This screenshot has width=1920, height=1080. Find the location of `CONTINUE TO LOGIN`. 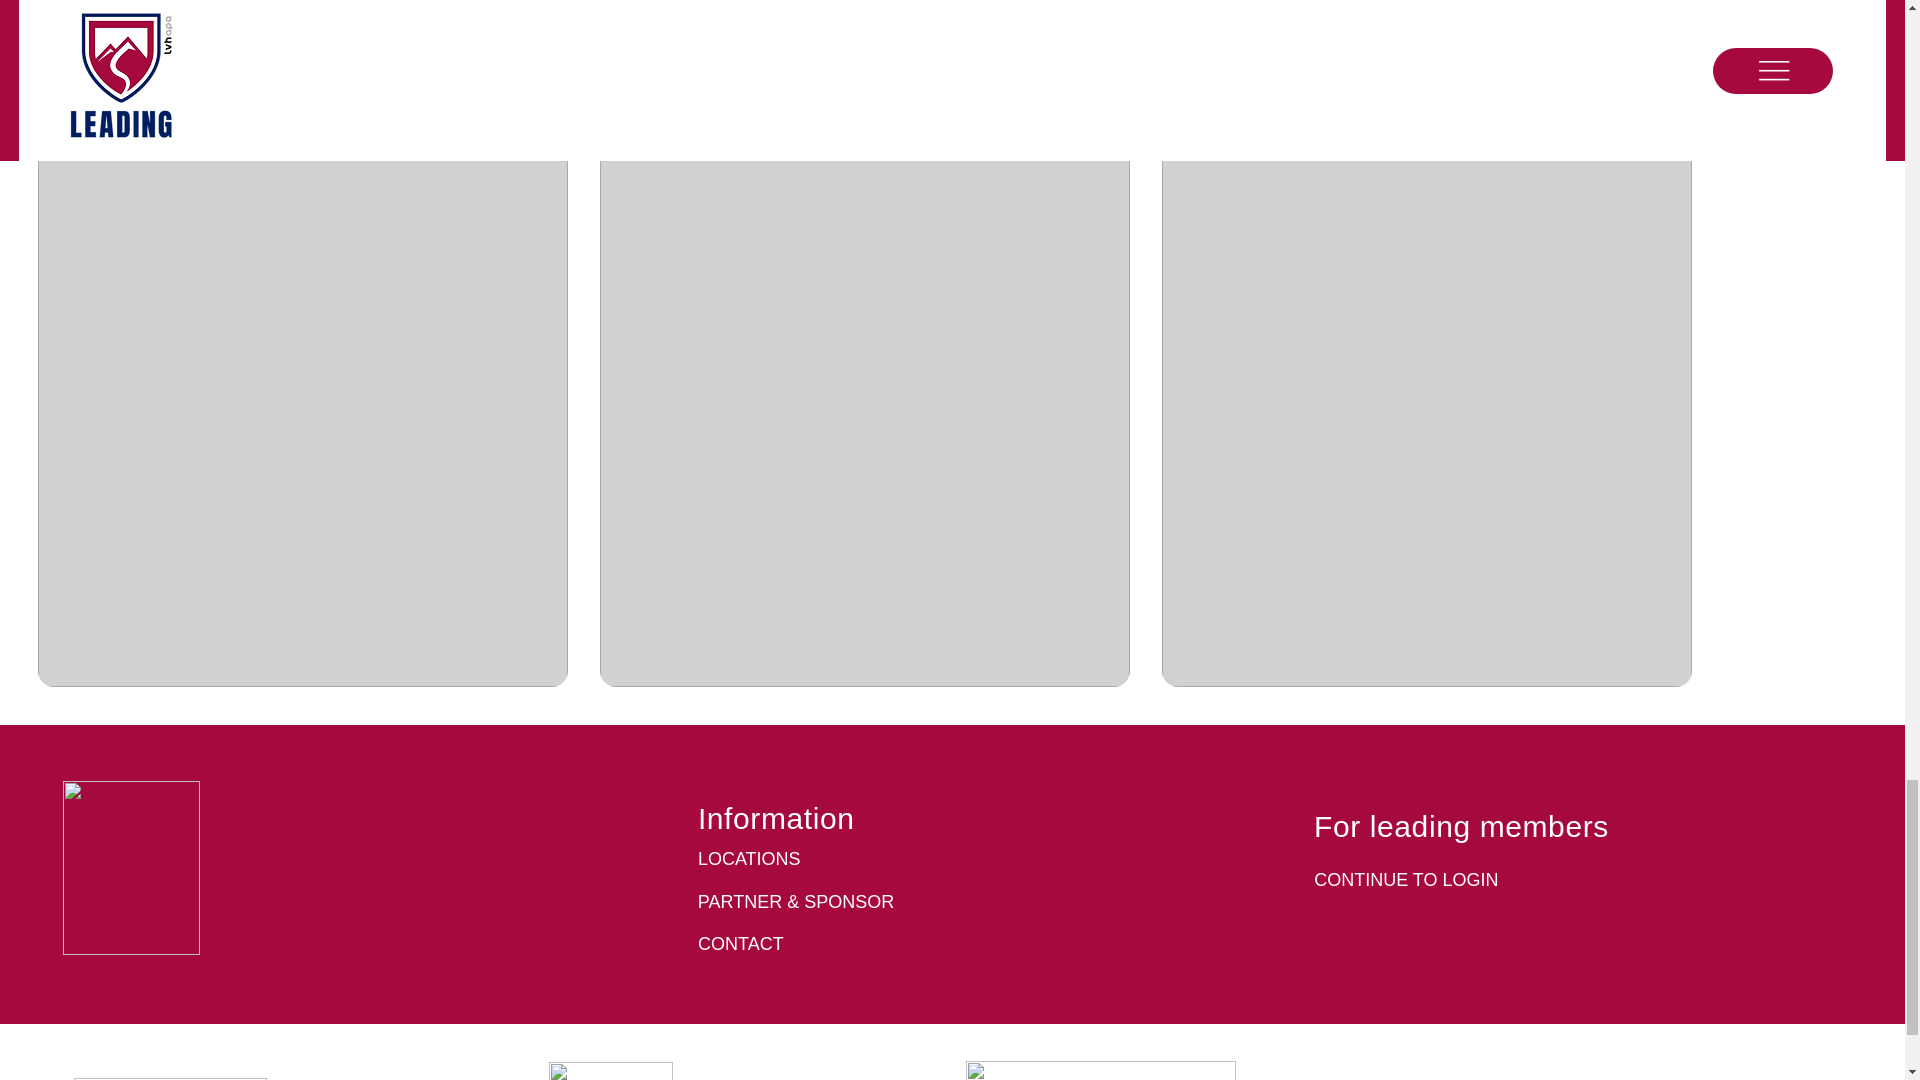

CONTINUE TO LOGIN is located at coordinates (1405, 880).